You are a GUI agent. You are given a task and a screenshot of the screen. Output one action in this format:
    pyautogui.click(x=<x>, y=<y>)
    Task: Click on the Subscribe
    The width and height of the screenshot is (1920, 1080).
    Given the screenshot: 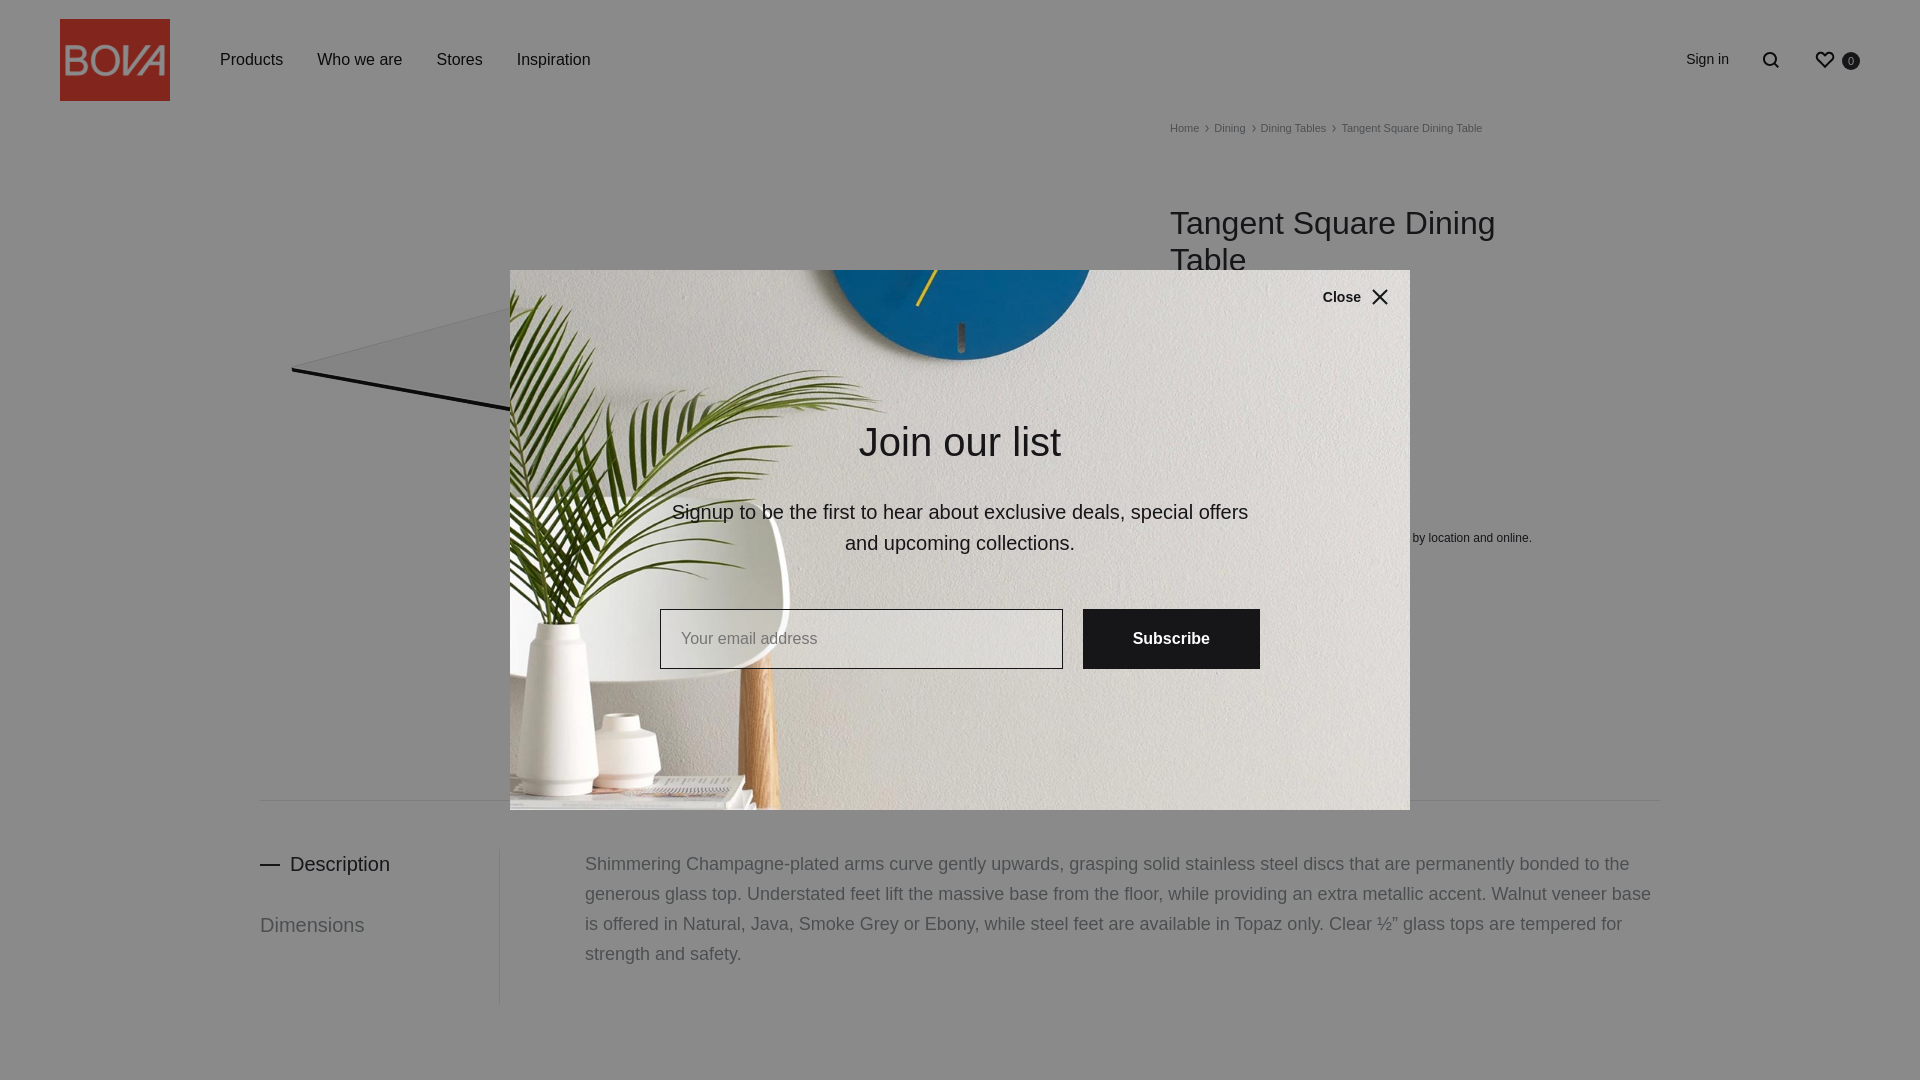 What is the action you would take?
    pyautogui.click(x=1170, y=638)
    